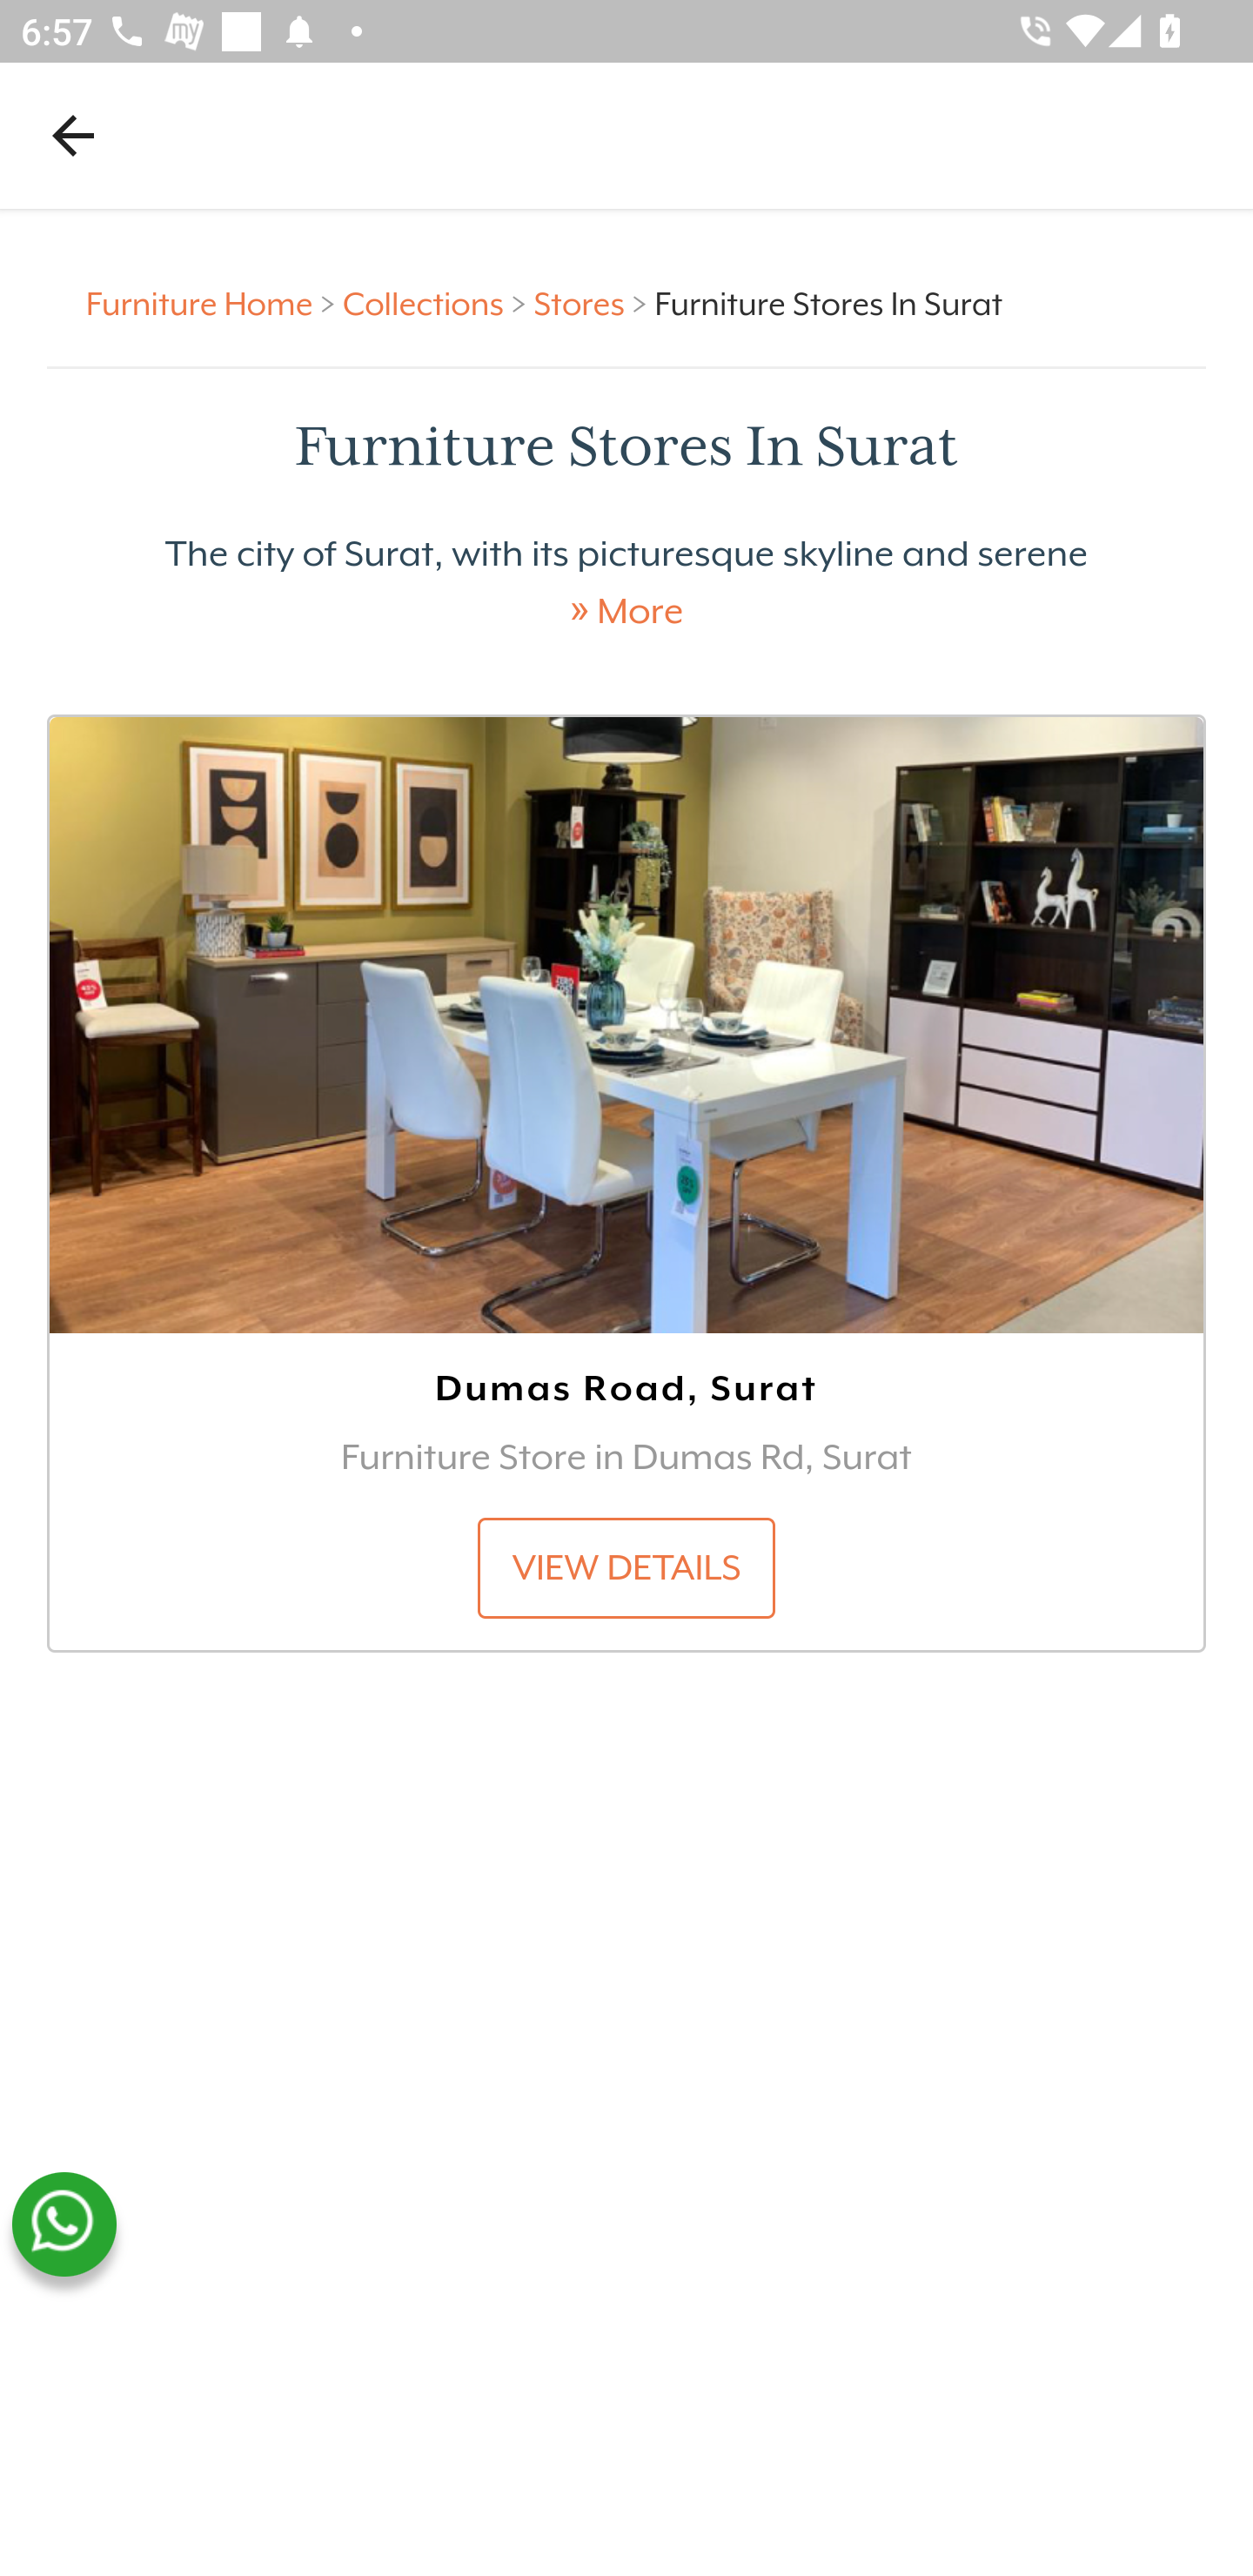  Describe the element at coordinates (73, 135) in the screenshot. I see `Navigate up` at that location.